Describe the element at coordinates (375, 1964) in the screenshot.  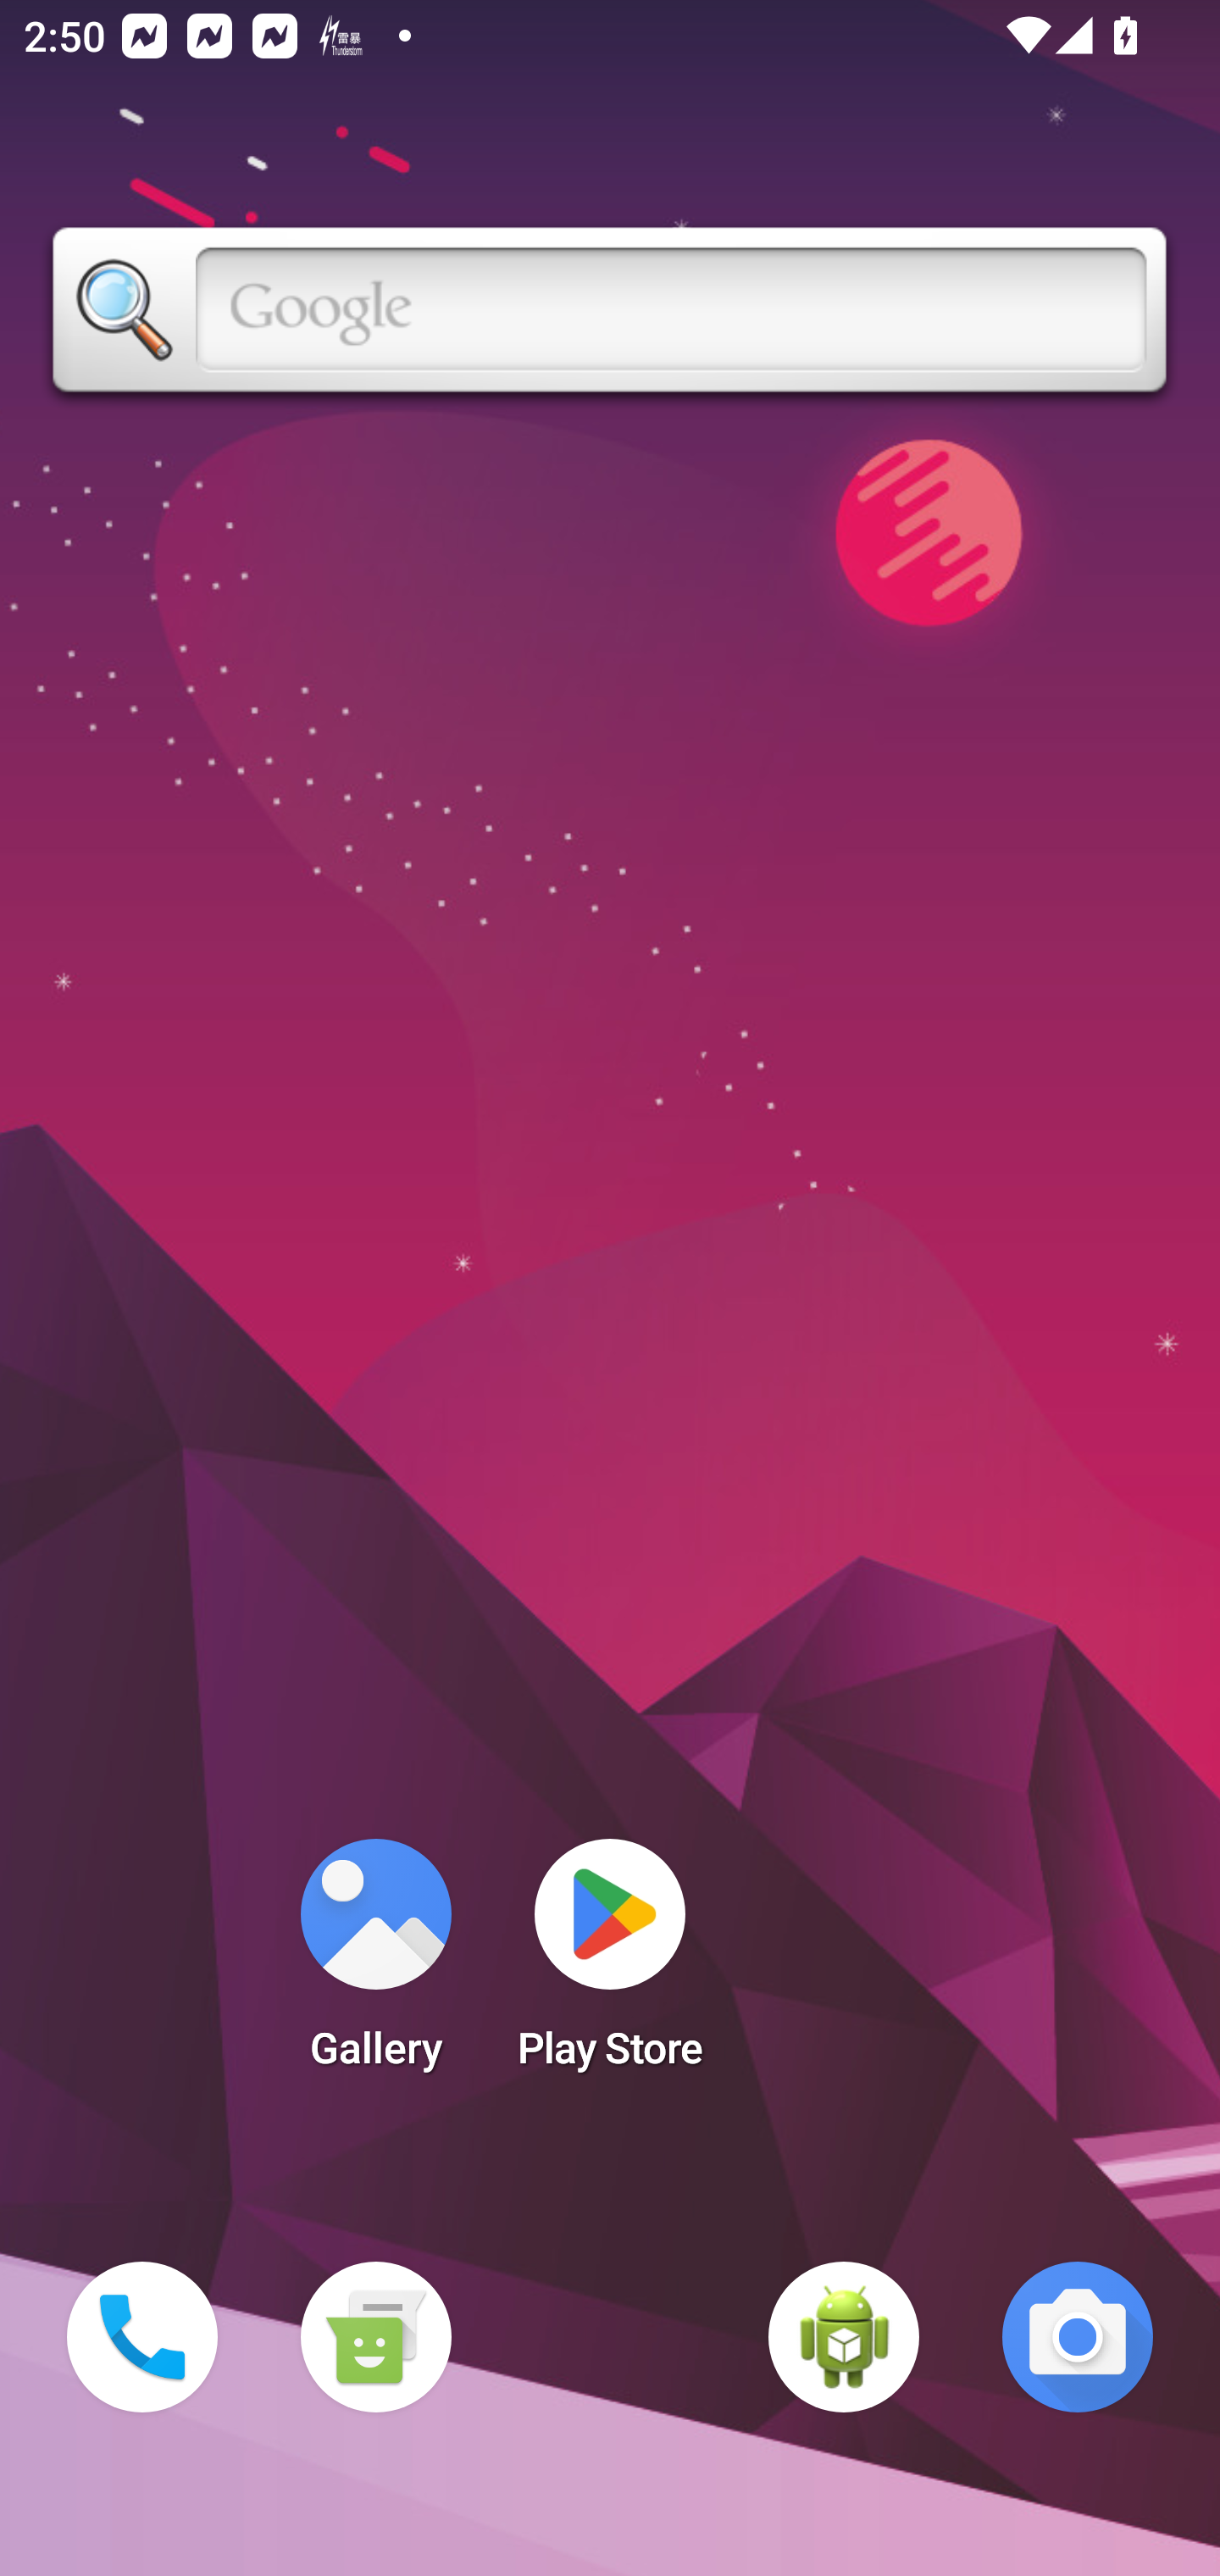
I see `Gallery` at that location.